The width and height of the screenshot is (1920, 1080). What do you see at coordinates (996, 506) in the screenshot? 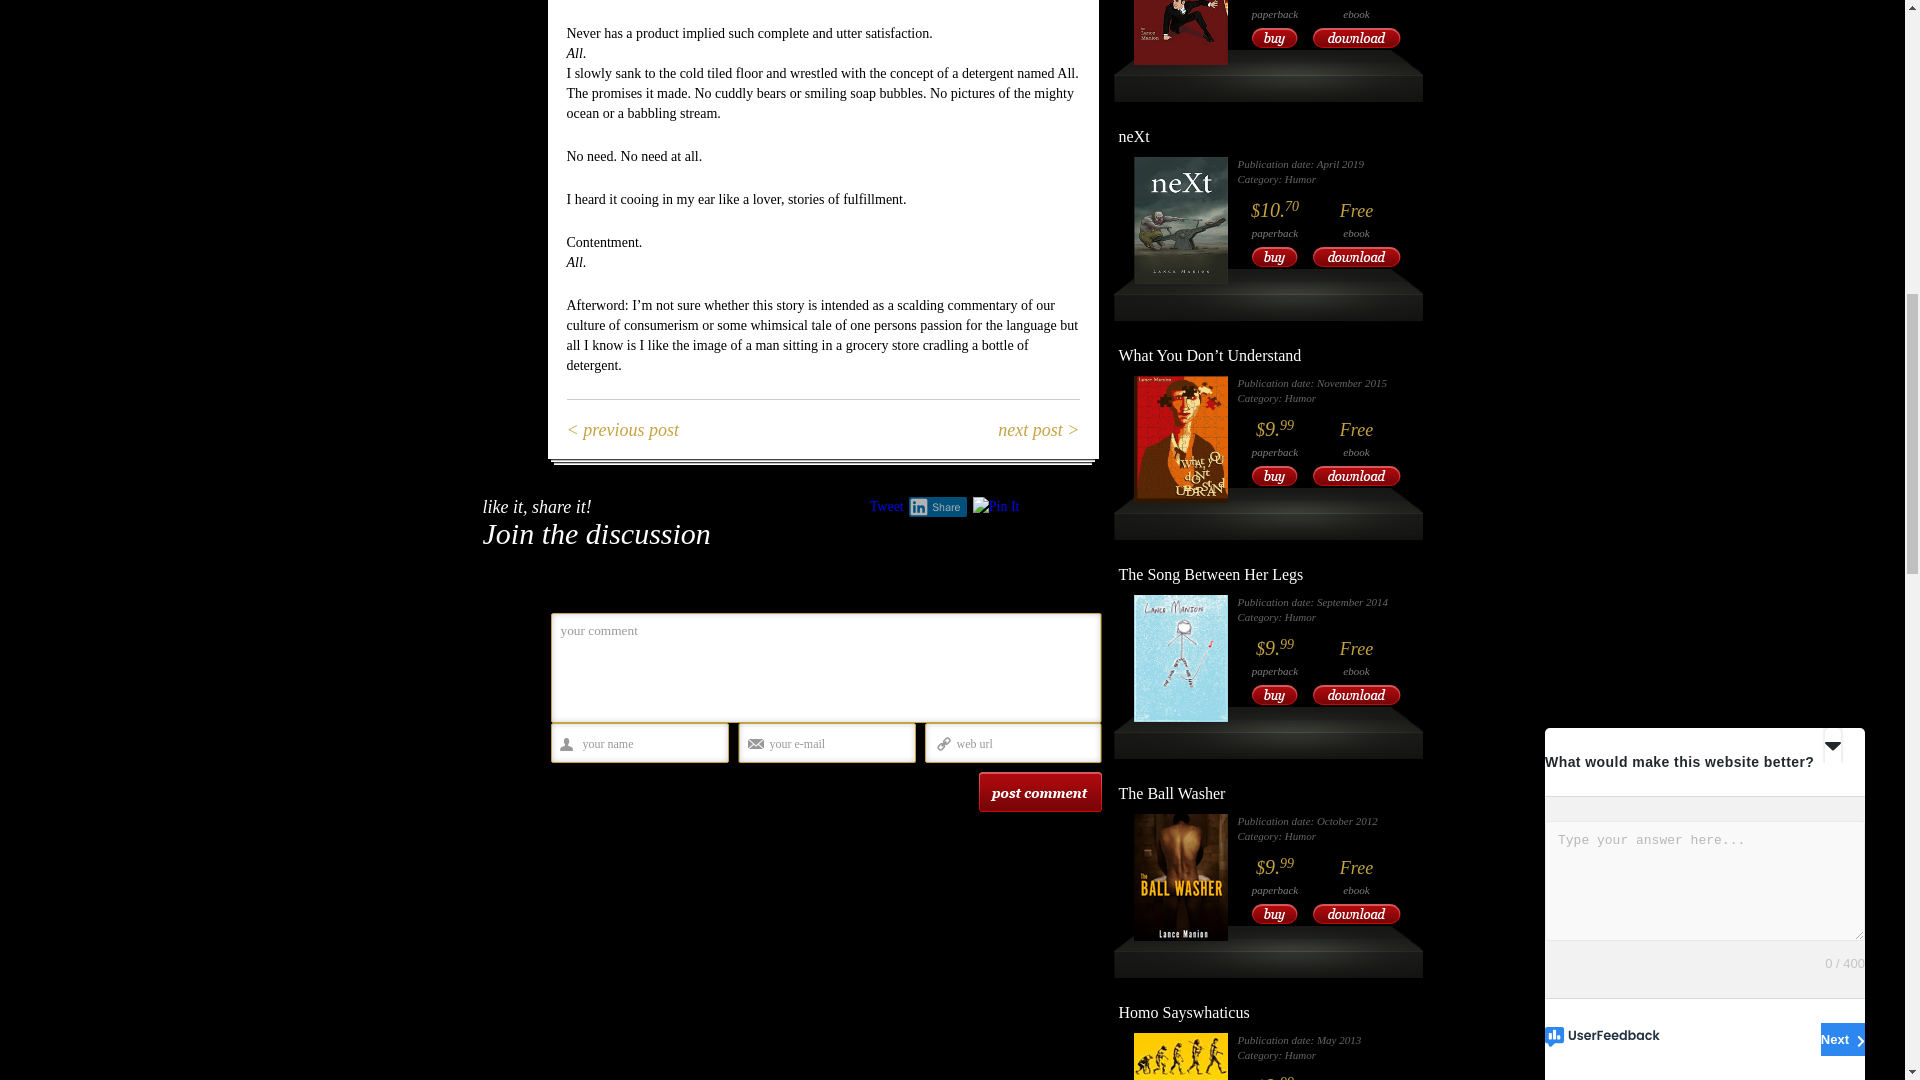
I see `Pin It` at bounding box center [996, 506].